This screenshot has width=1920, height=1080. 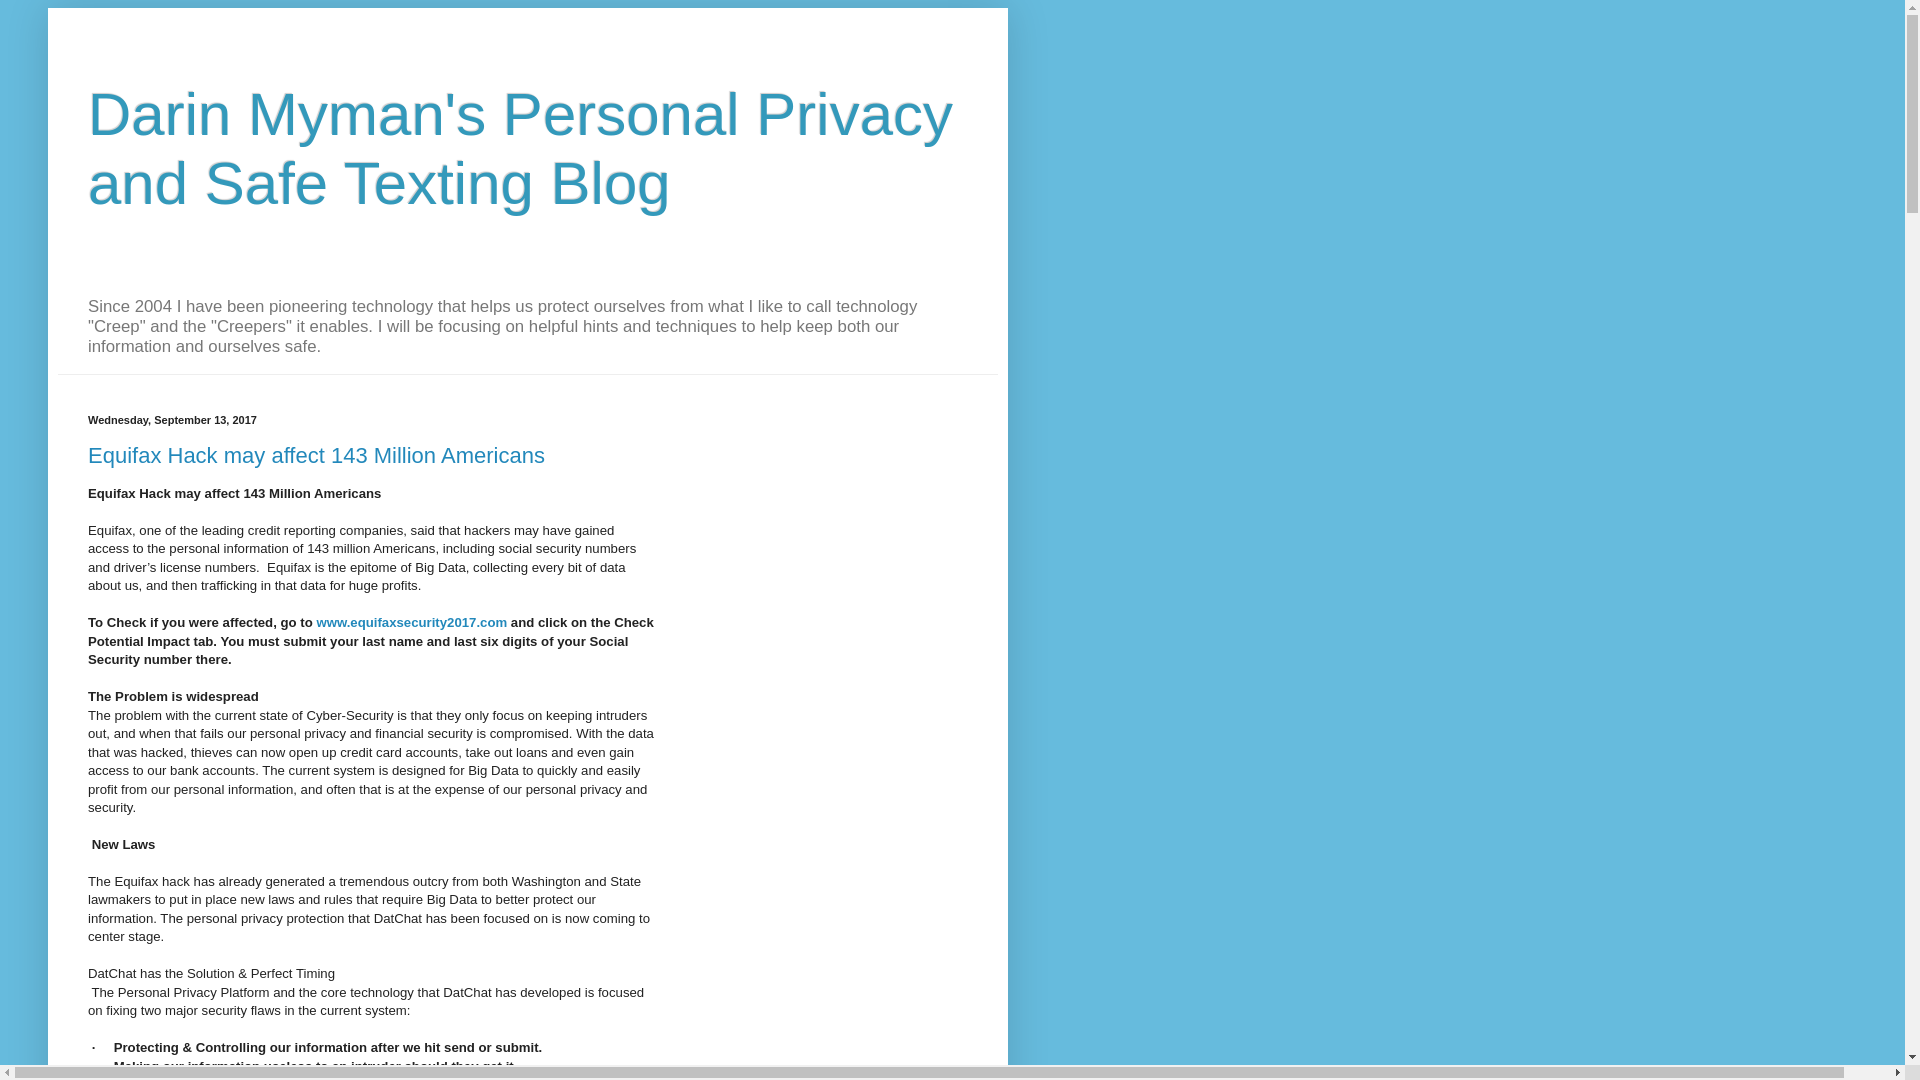 I want to click on Equifax Hack may affect 143 Million Americans, so click(x=316, y=454).